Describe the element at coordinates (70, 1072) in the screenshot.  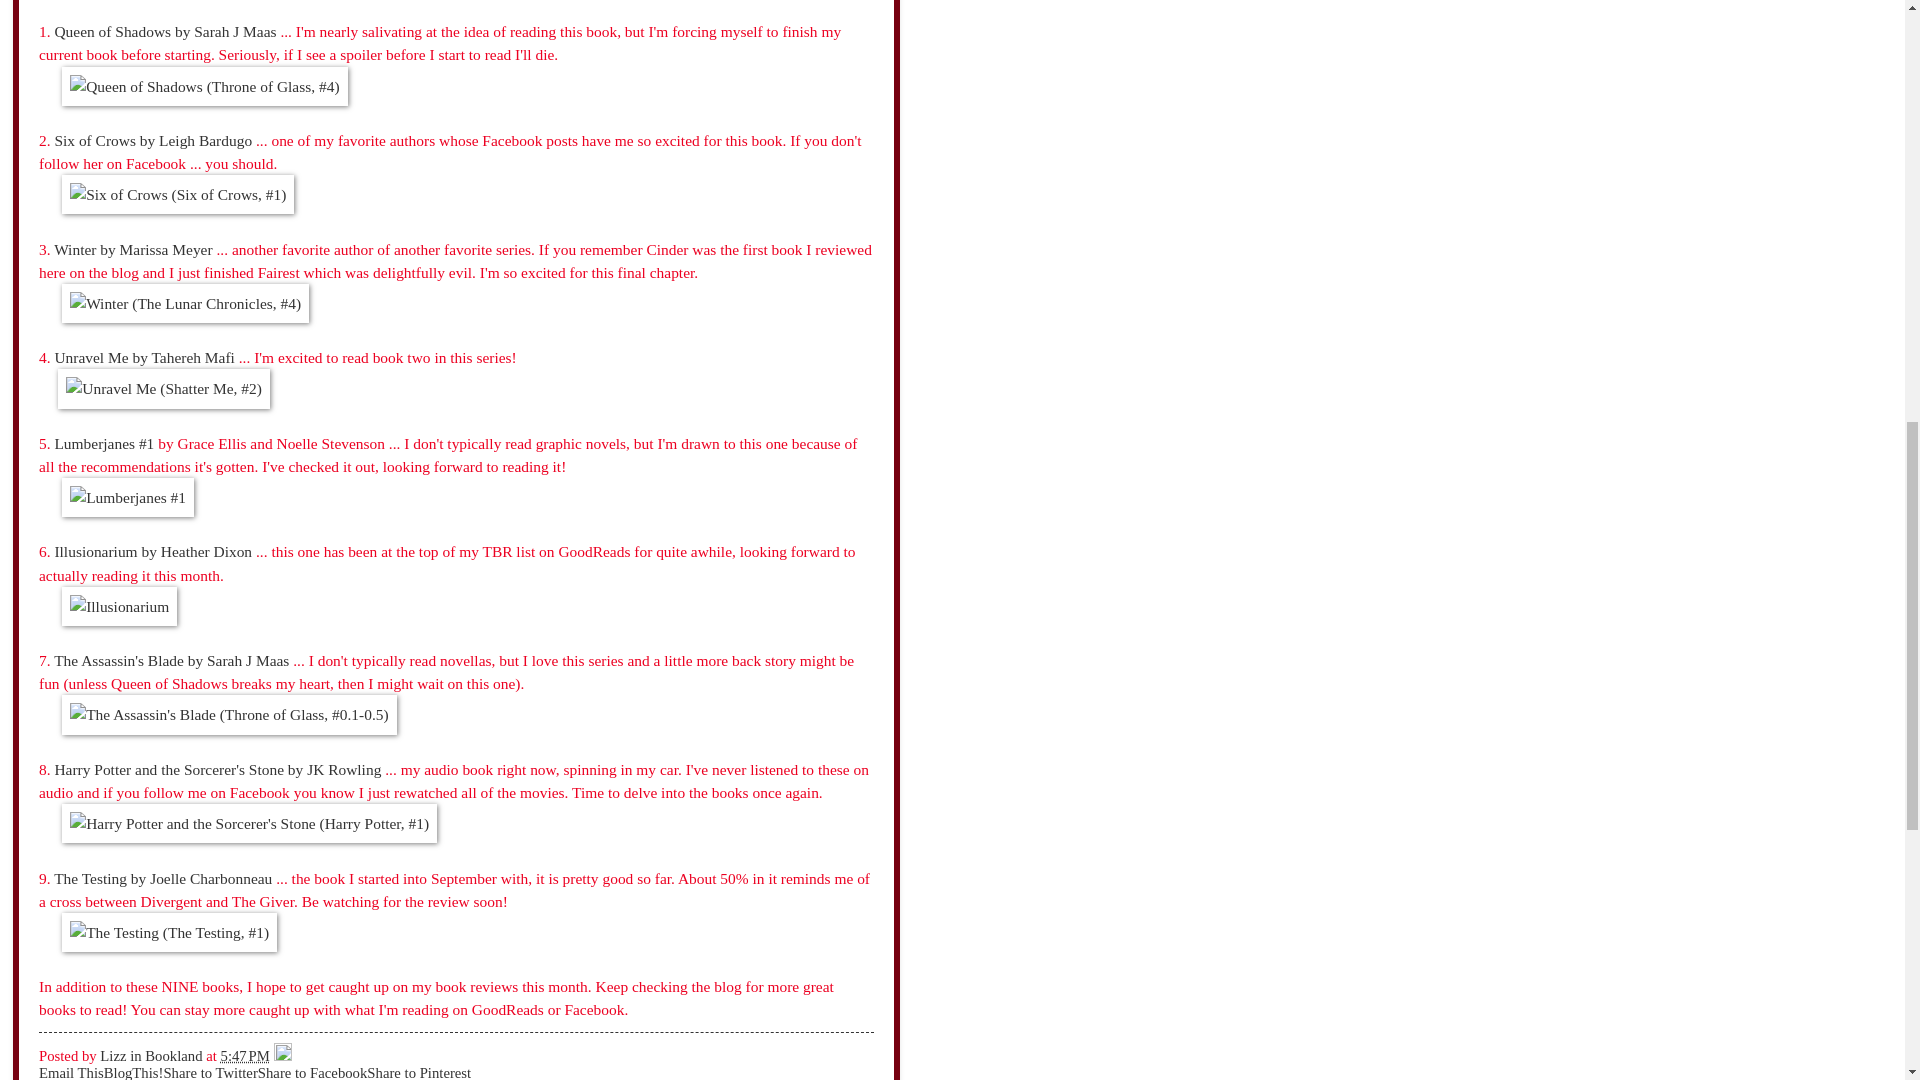
I see `Email This` at that location.